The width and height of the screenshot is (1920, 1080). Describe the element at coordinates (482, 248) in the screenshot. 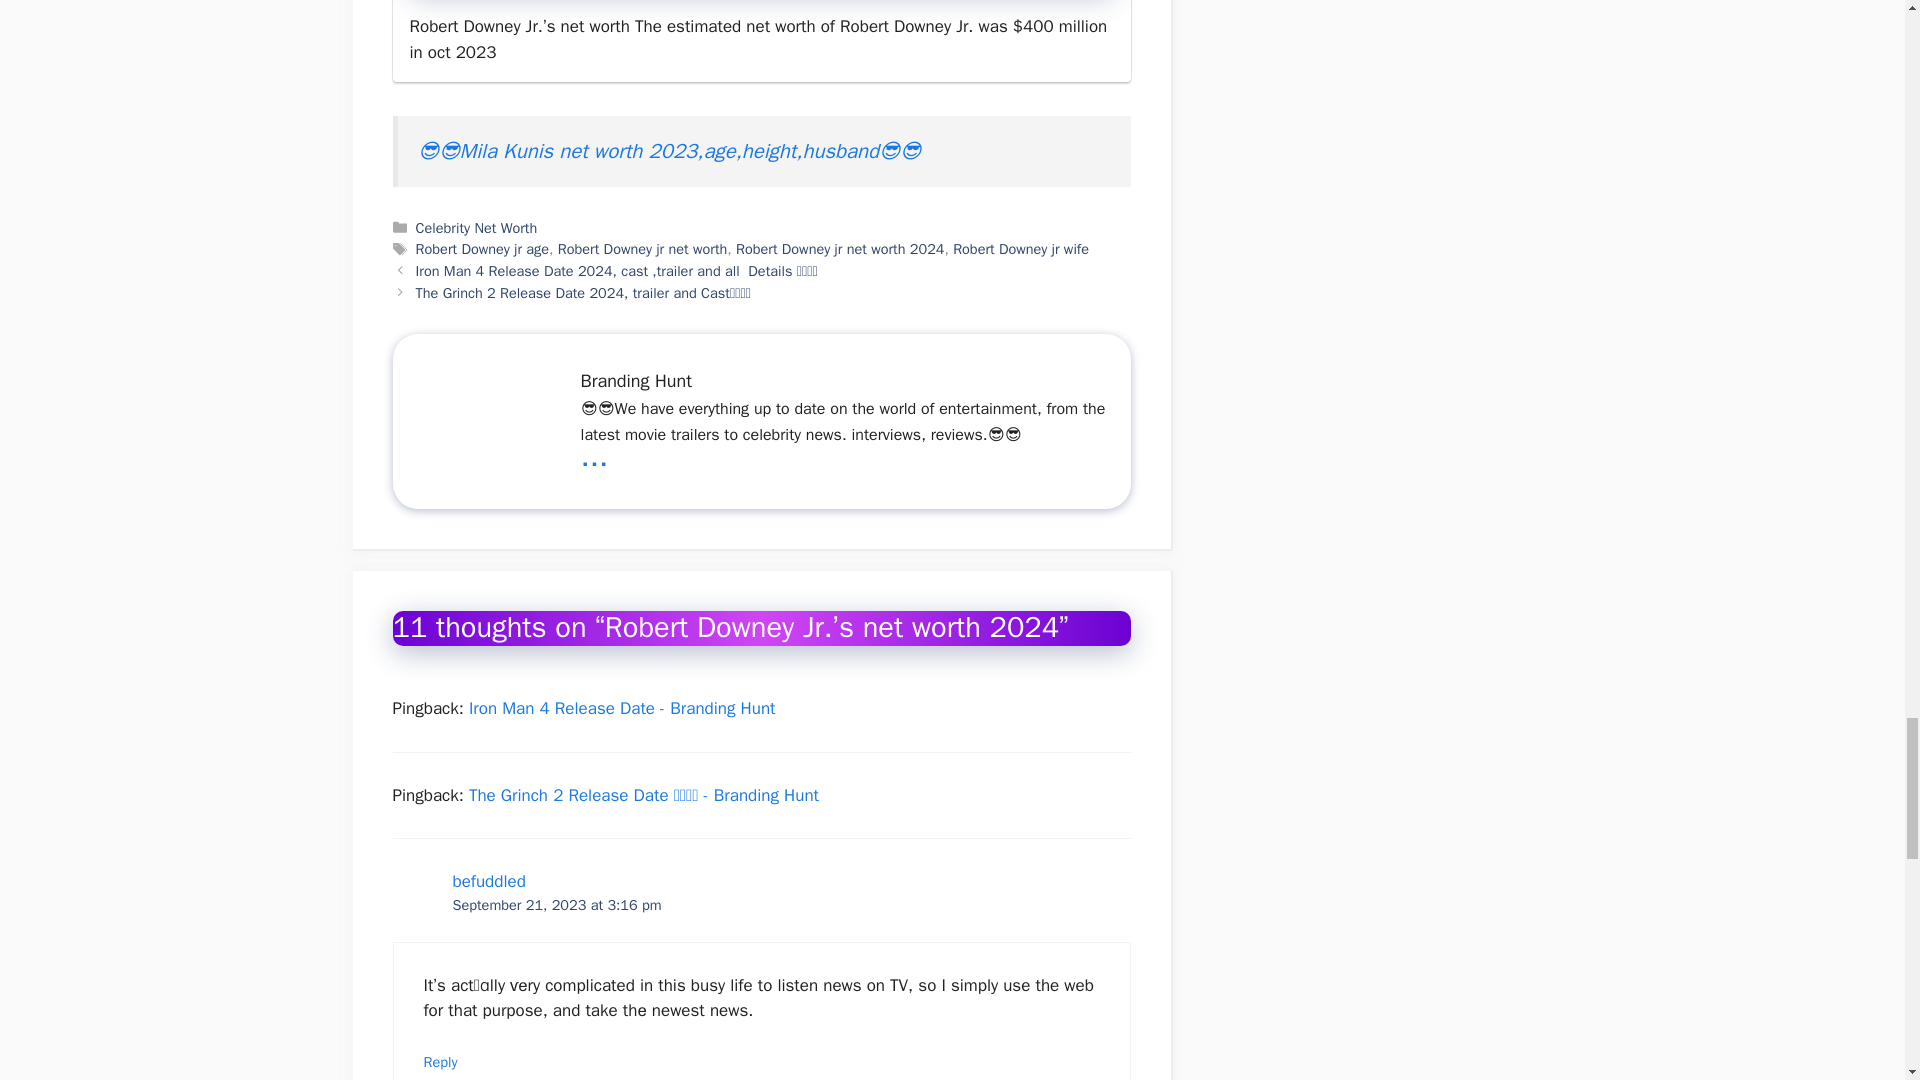

I see `Robert Downey jr age` at that location.